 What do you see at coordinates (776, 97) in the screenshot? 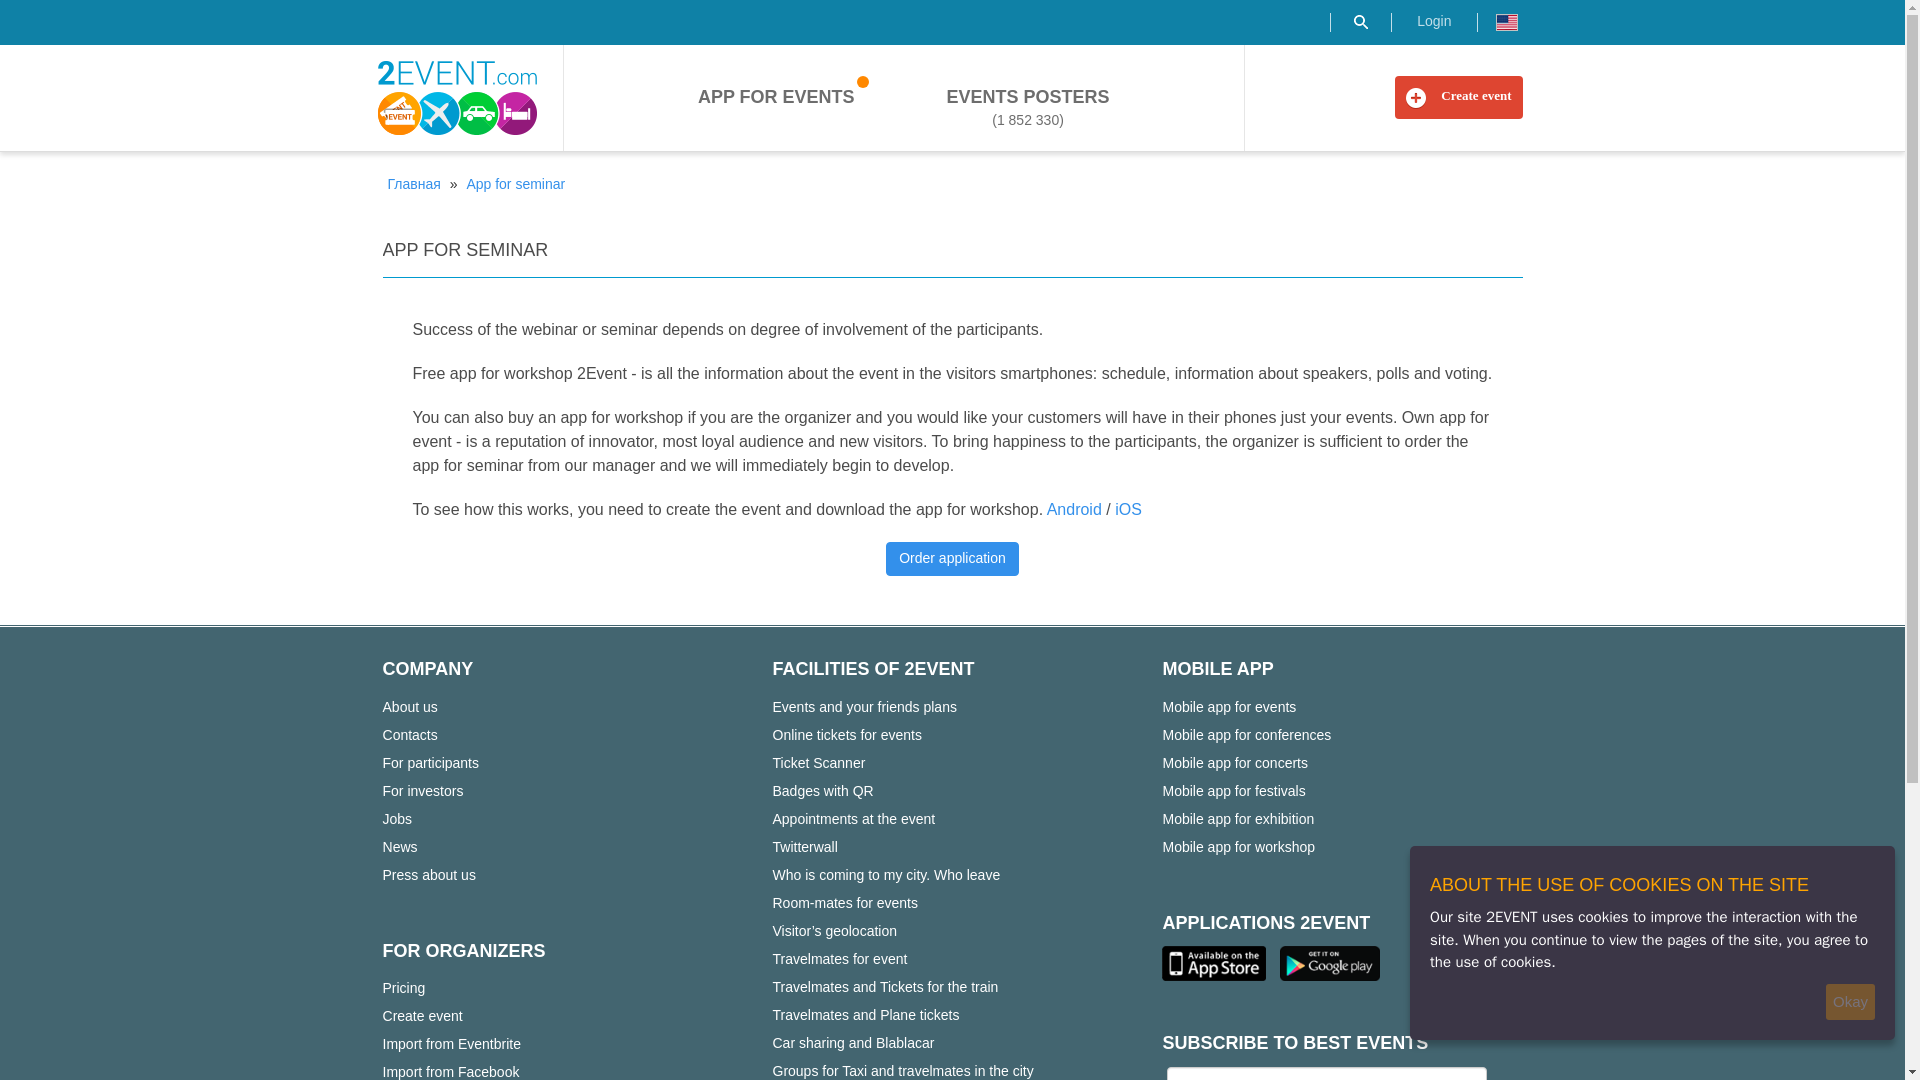
I see `APP FOR EVENTS` at bounding box center [776, 97].